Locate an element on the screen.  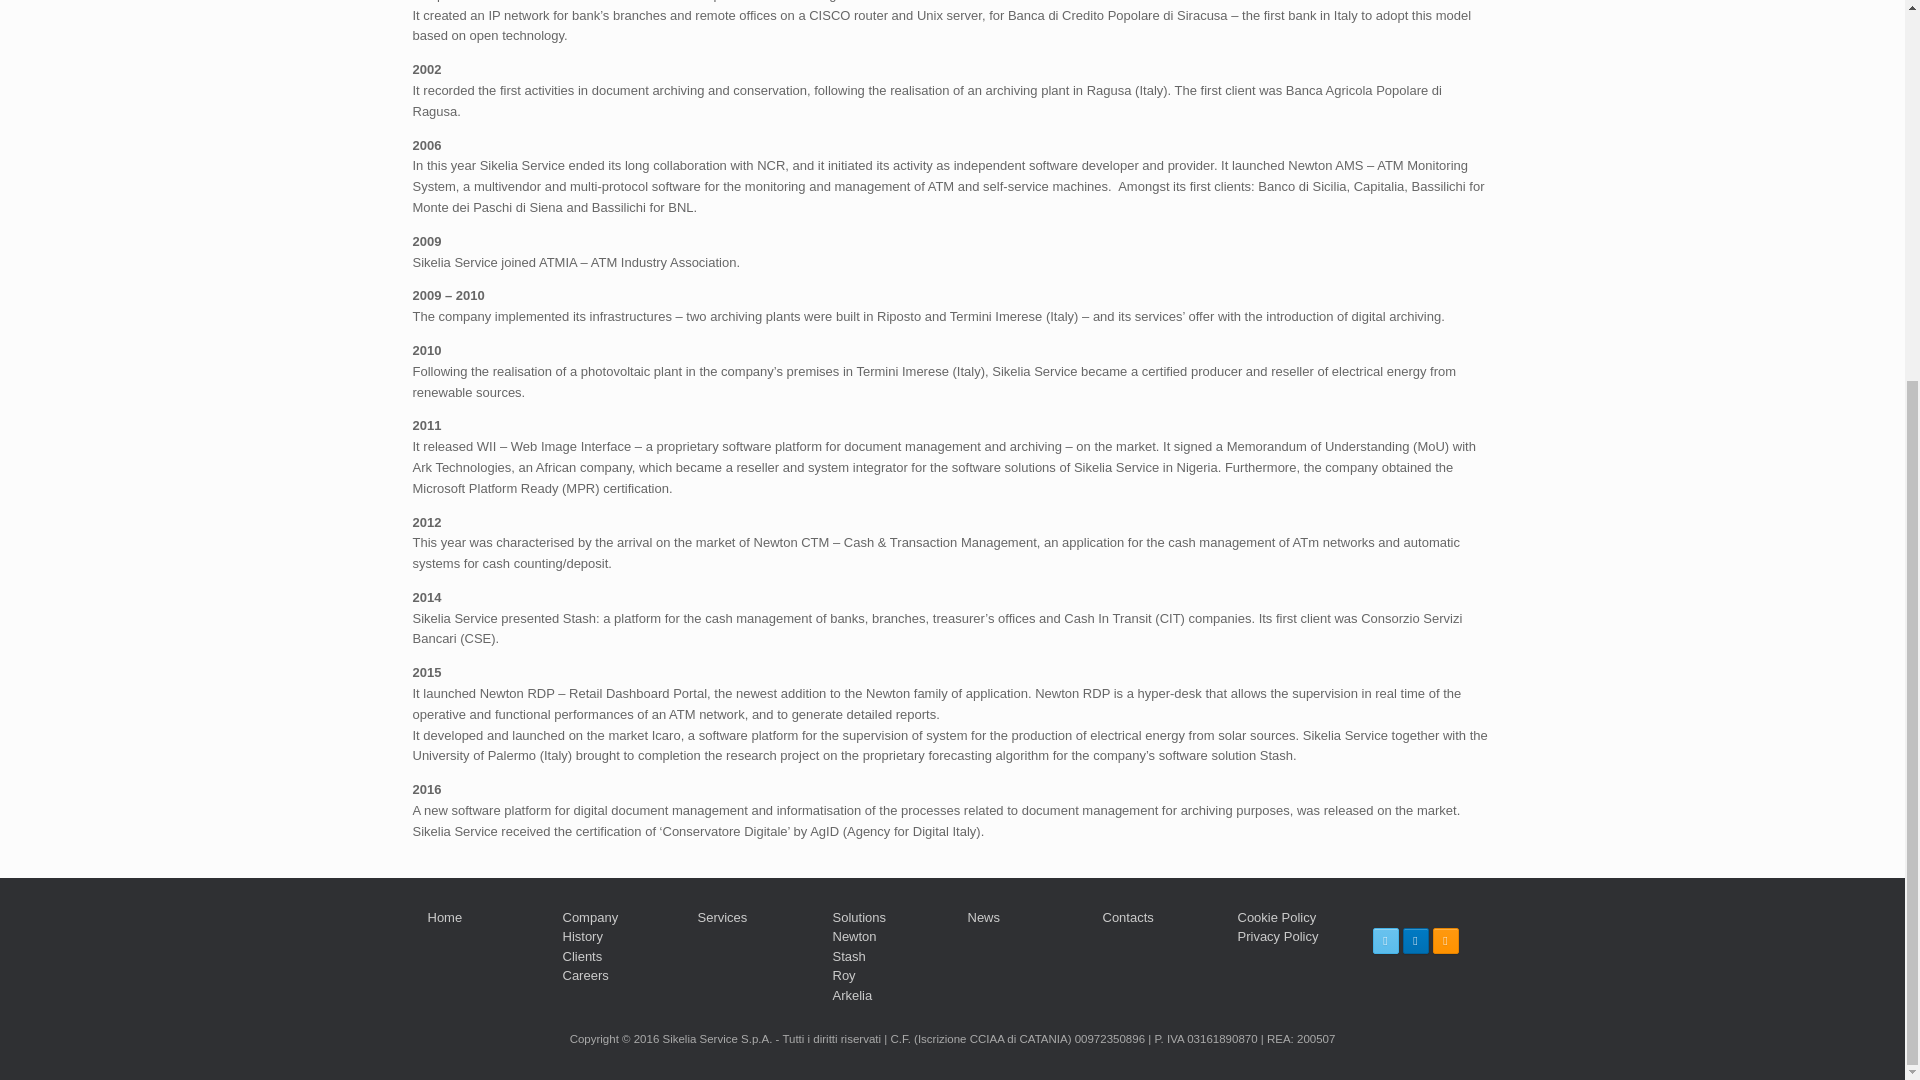
Solutions is located at coordinates (858, 917).